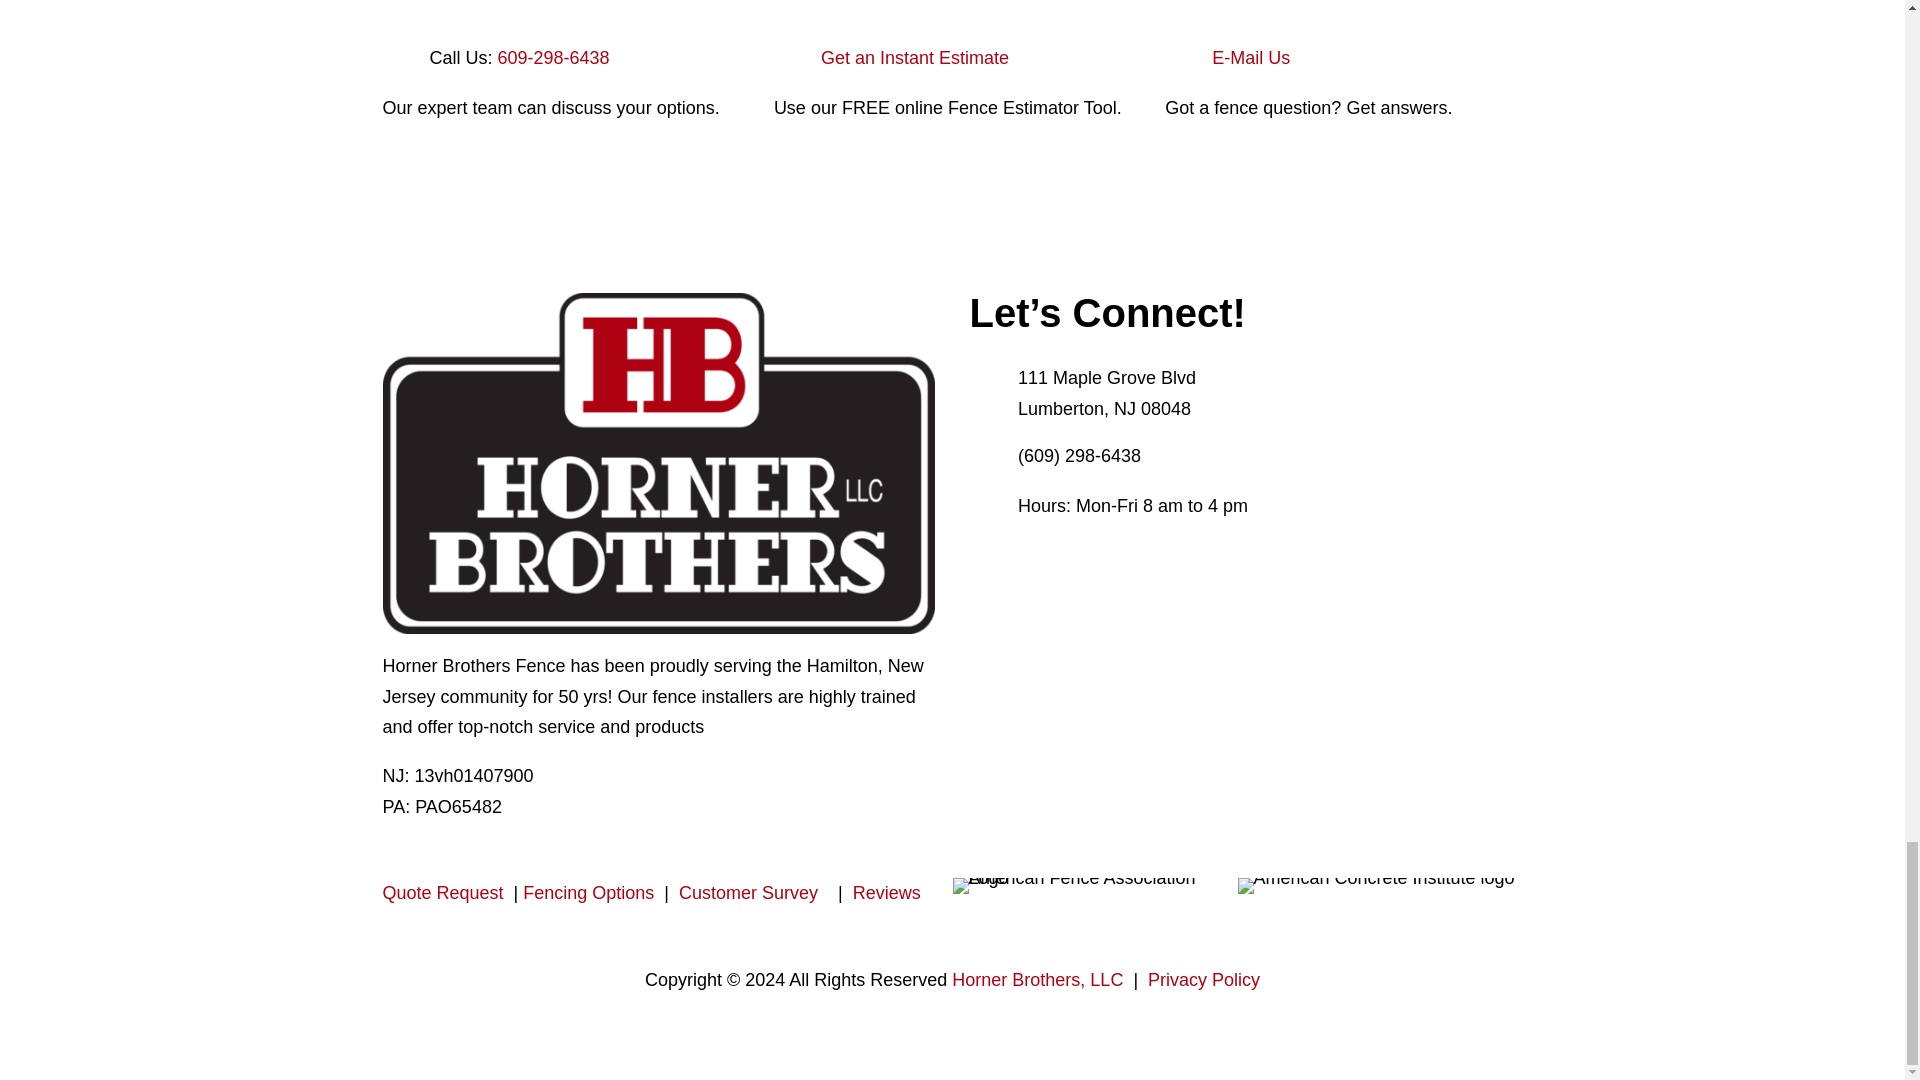 The width and height of the screenshot is (1920, 1080). Describe the element at coordinates (1094, 886) in the screenshot. I see `American Fence Association` at that location.